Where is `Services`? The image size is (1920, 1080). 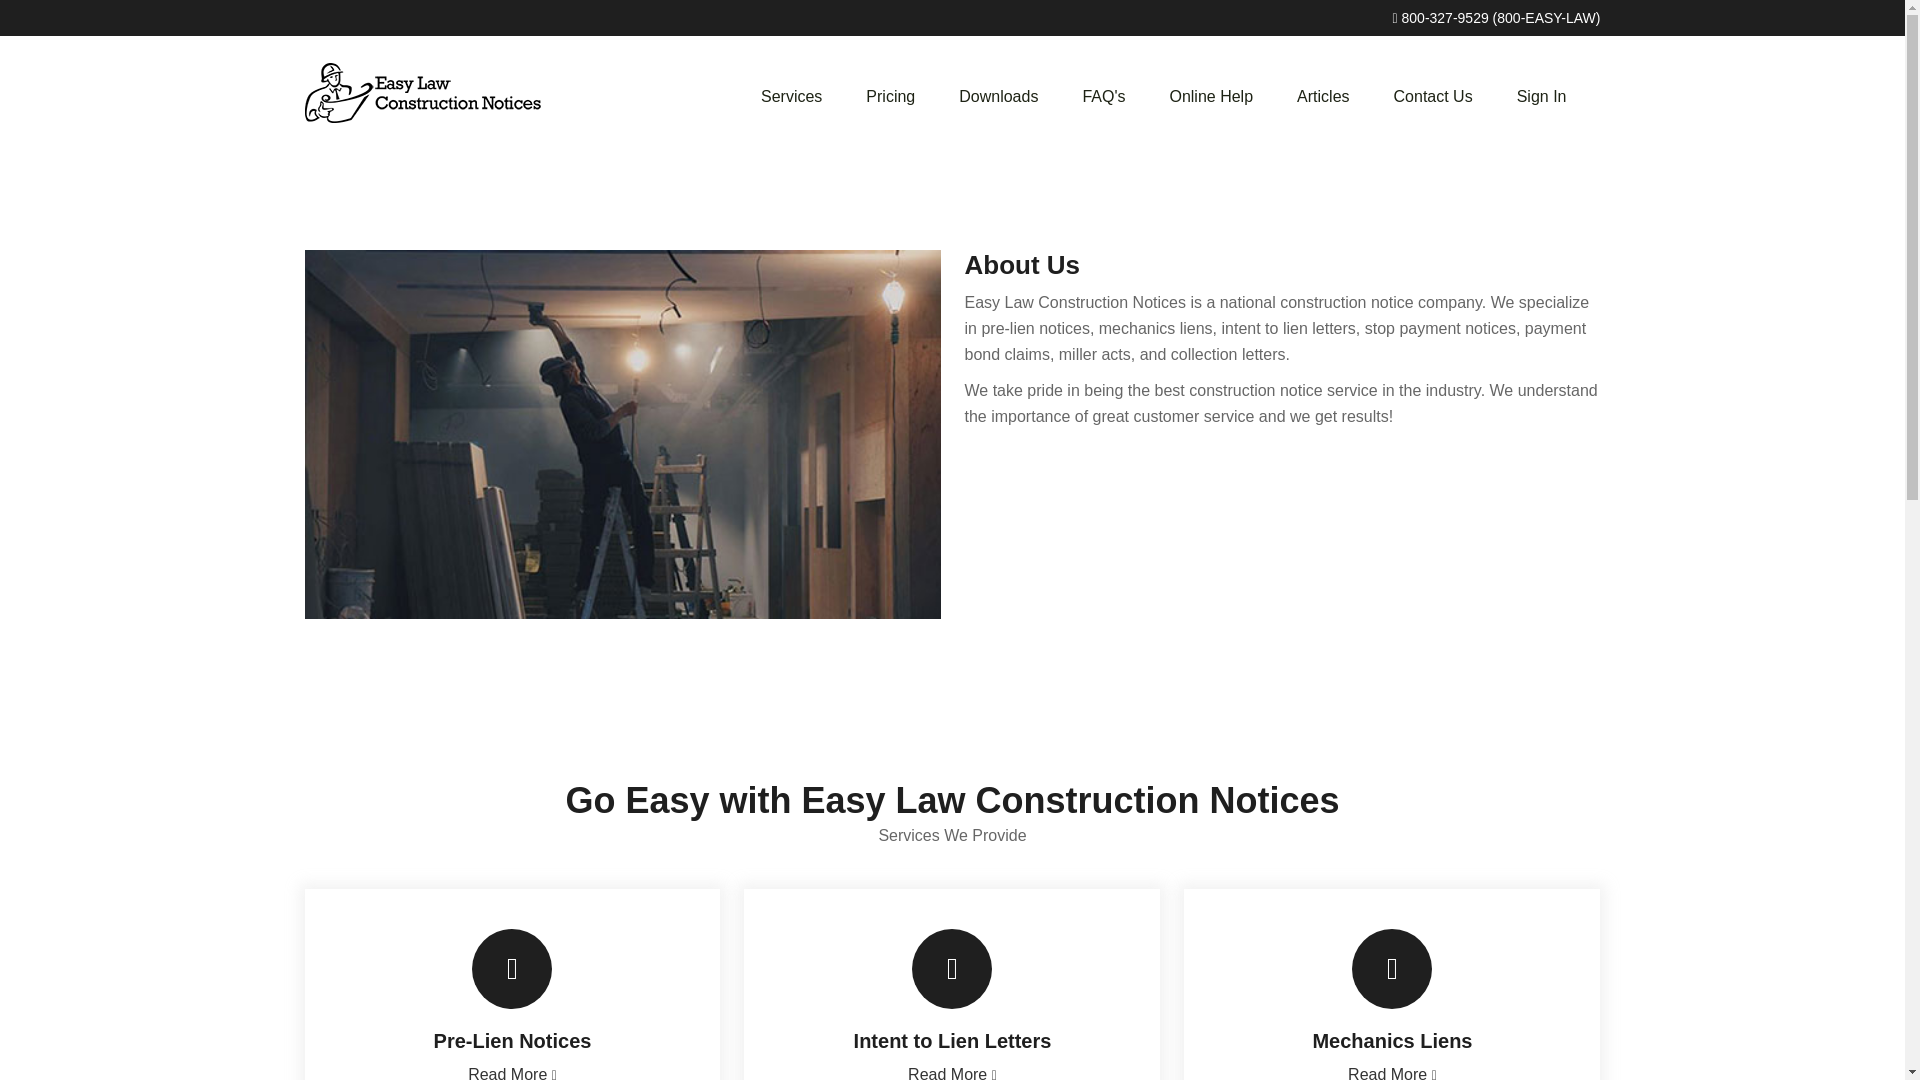
Services is located at coordinates (792, 96).